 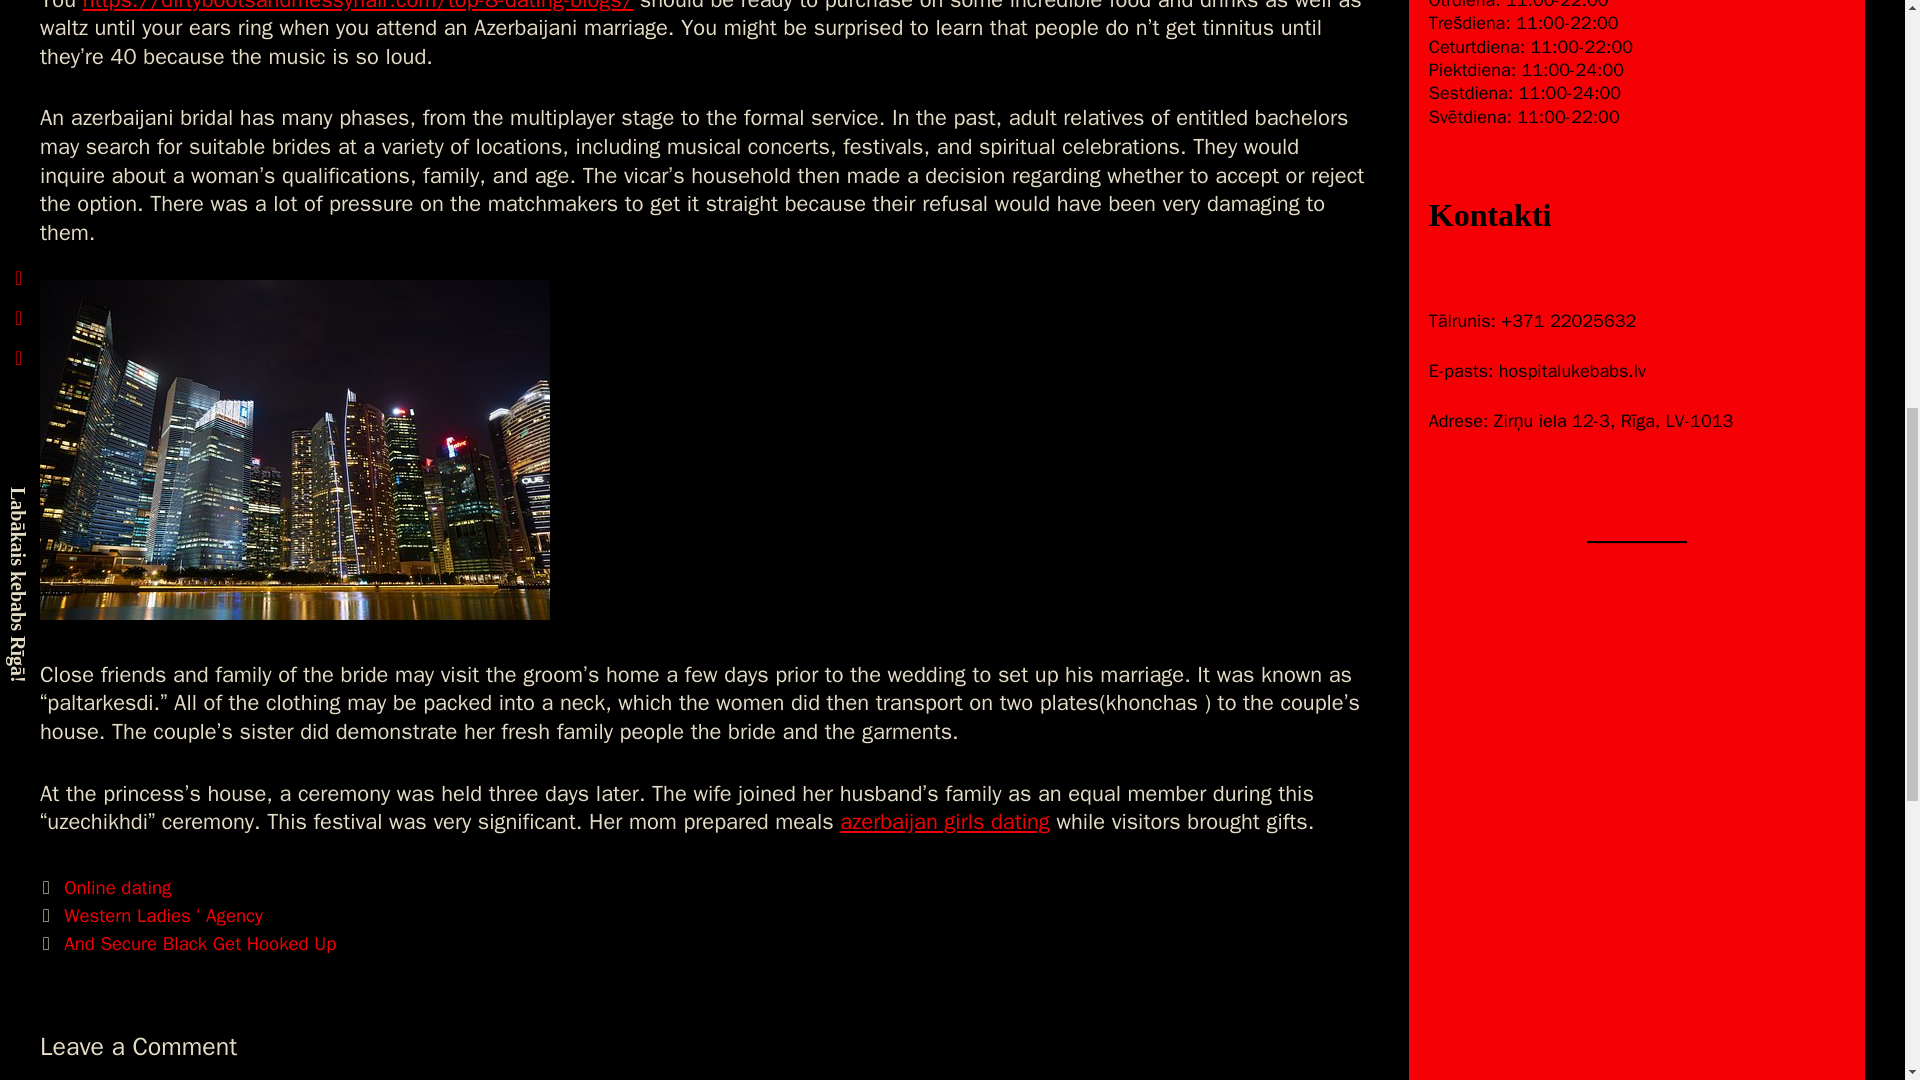 What do you see at coordinates (188, 944) in the screenshot?
I see `Next` at bounding box center [188, 944].